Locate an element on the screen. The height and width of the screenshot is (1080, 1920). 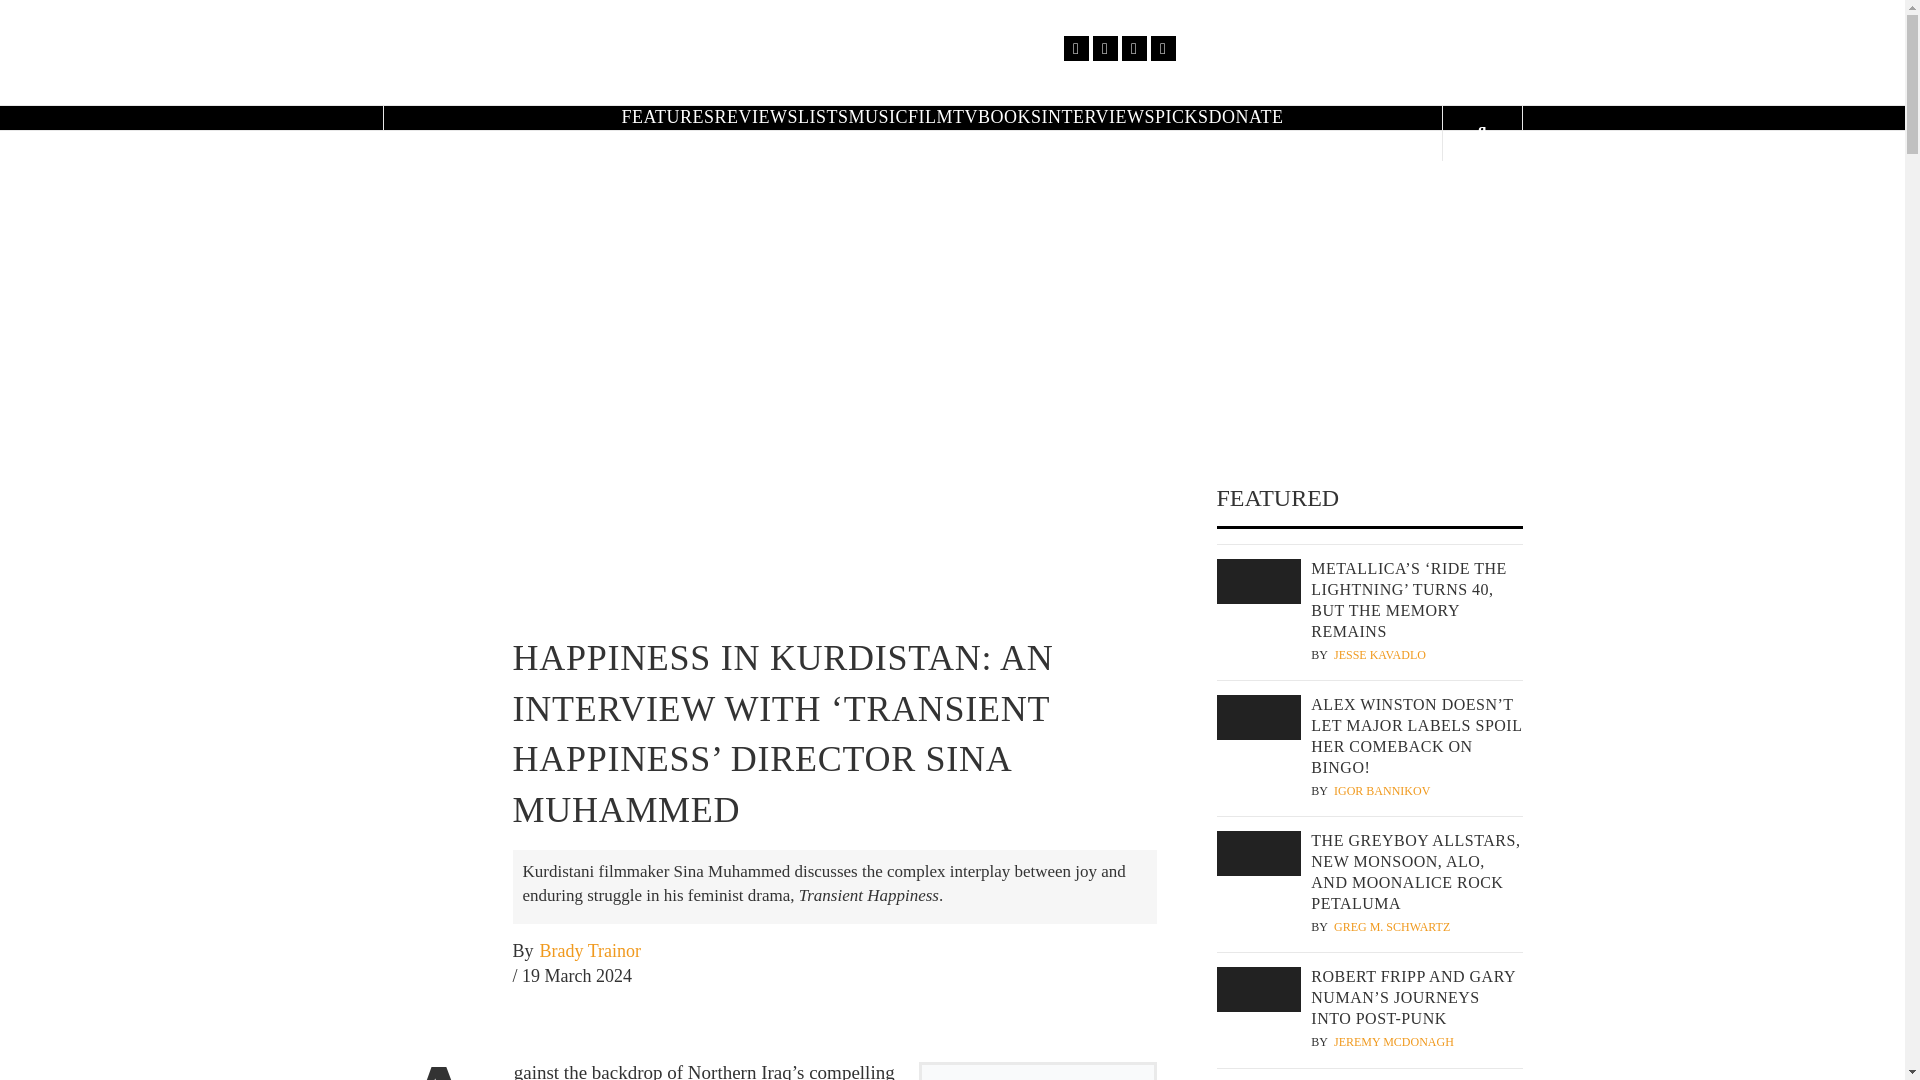
INTERVIEWS is located at coordinates (1098, 116).